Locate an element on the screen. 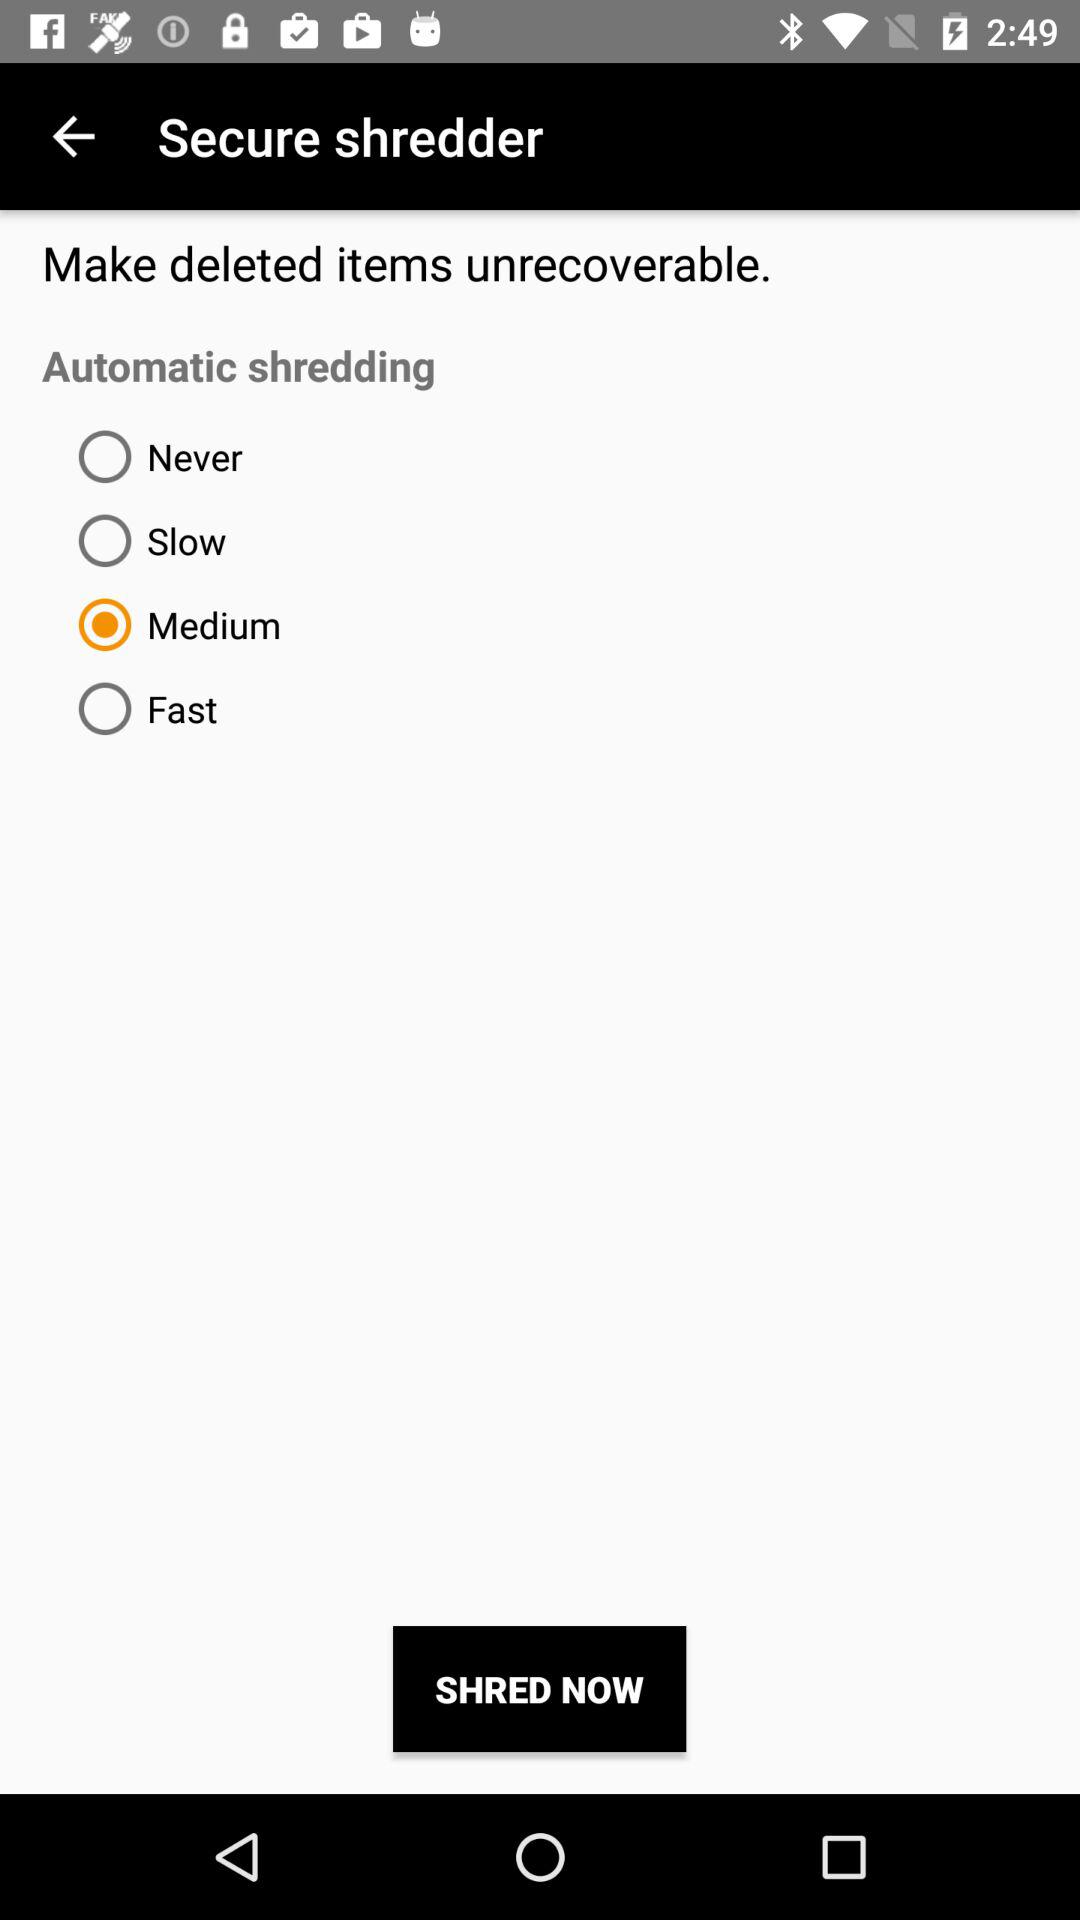  scroll until the never item is located at coordinates (152, 456).